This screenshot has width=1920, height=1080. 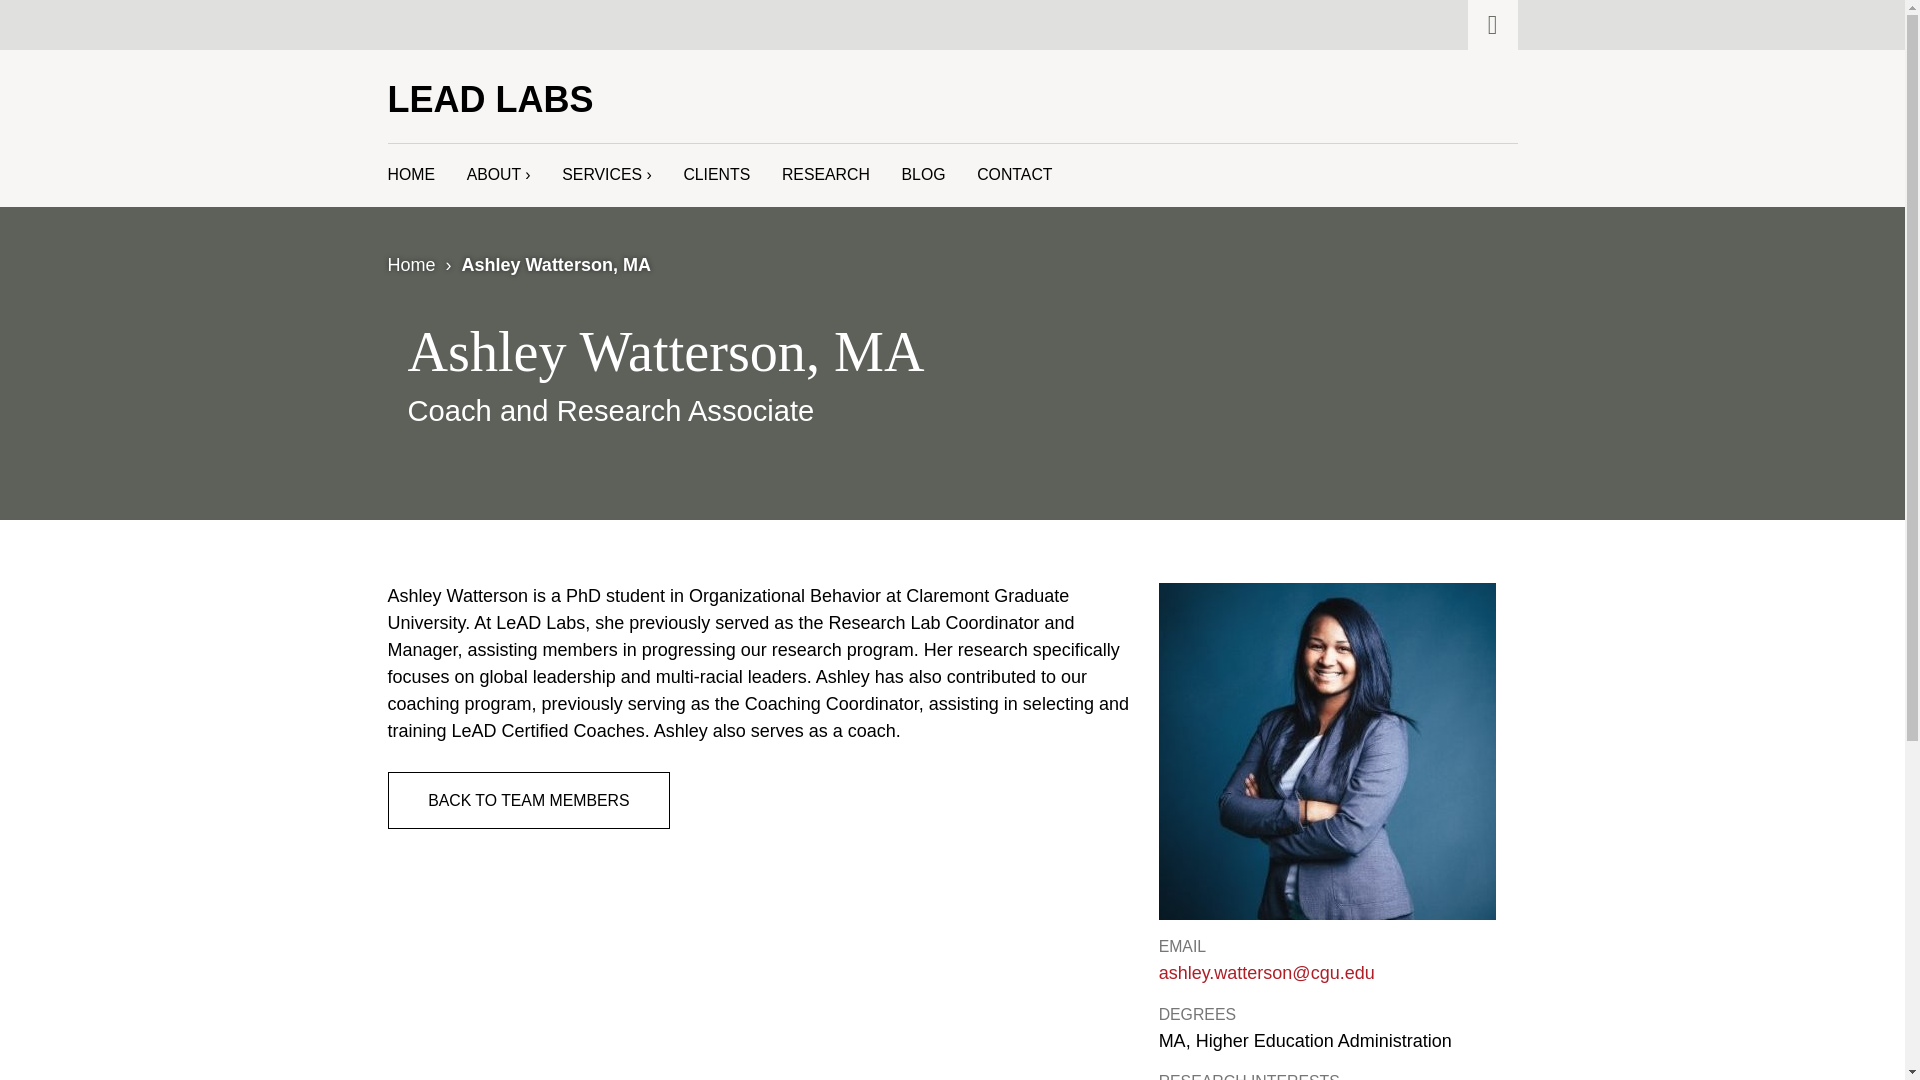 What do you see at coordinates (490, 98) in the screenshot?
I see `LEAD LABS` at bounding box center [490, 98].